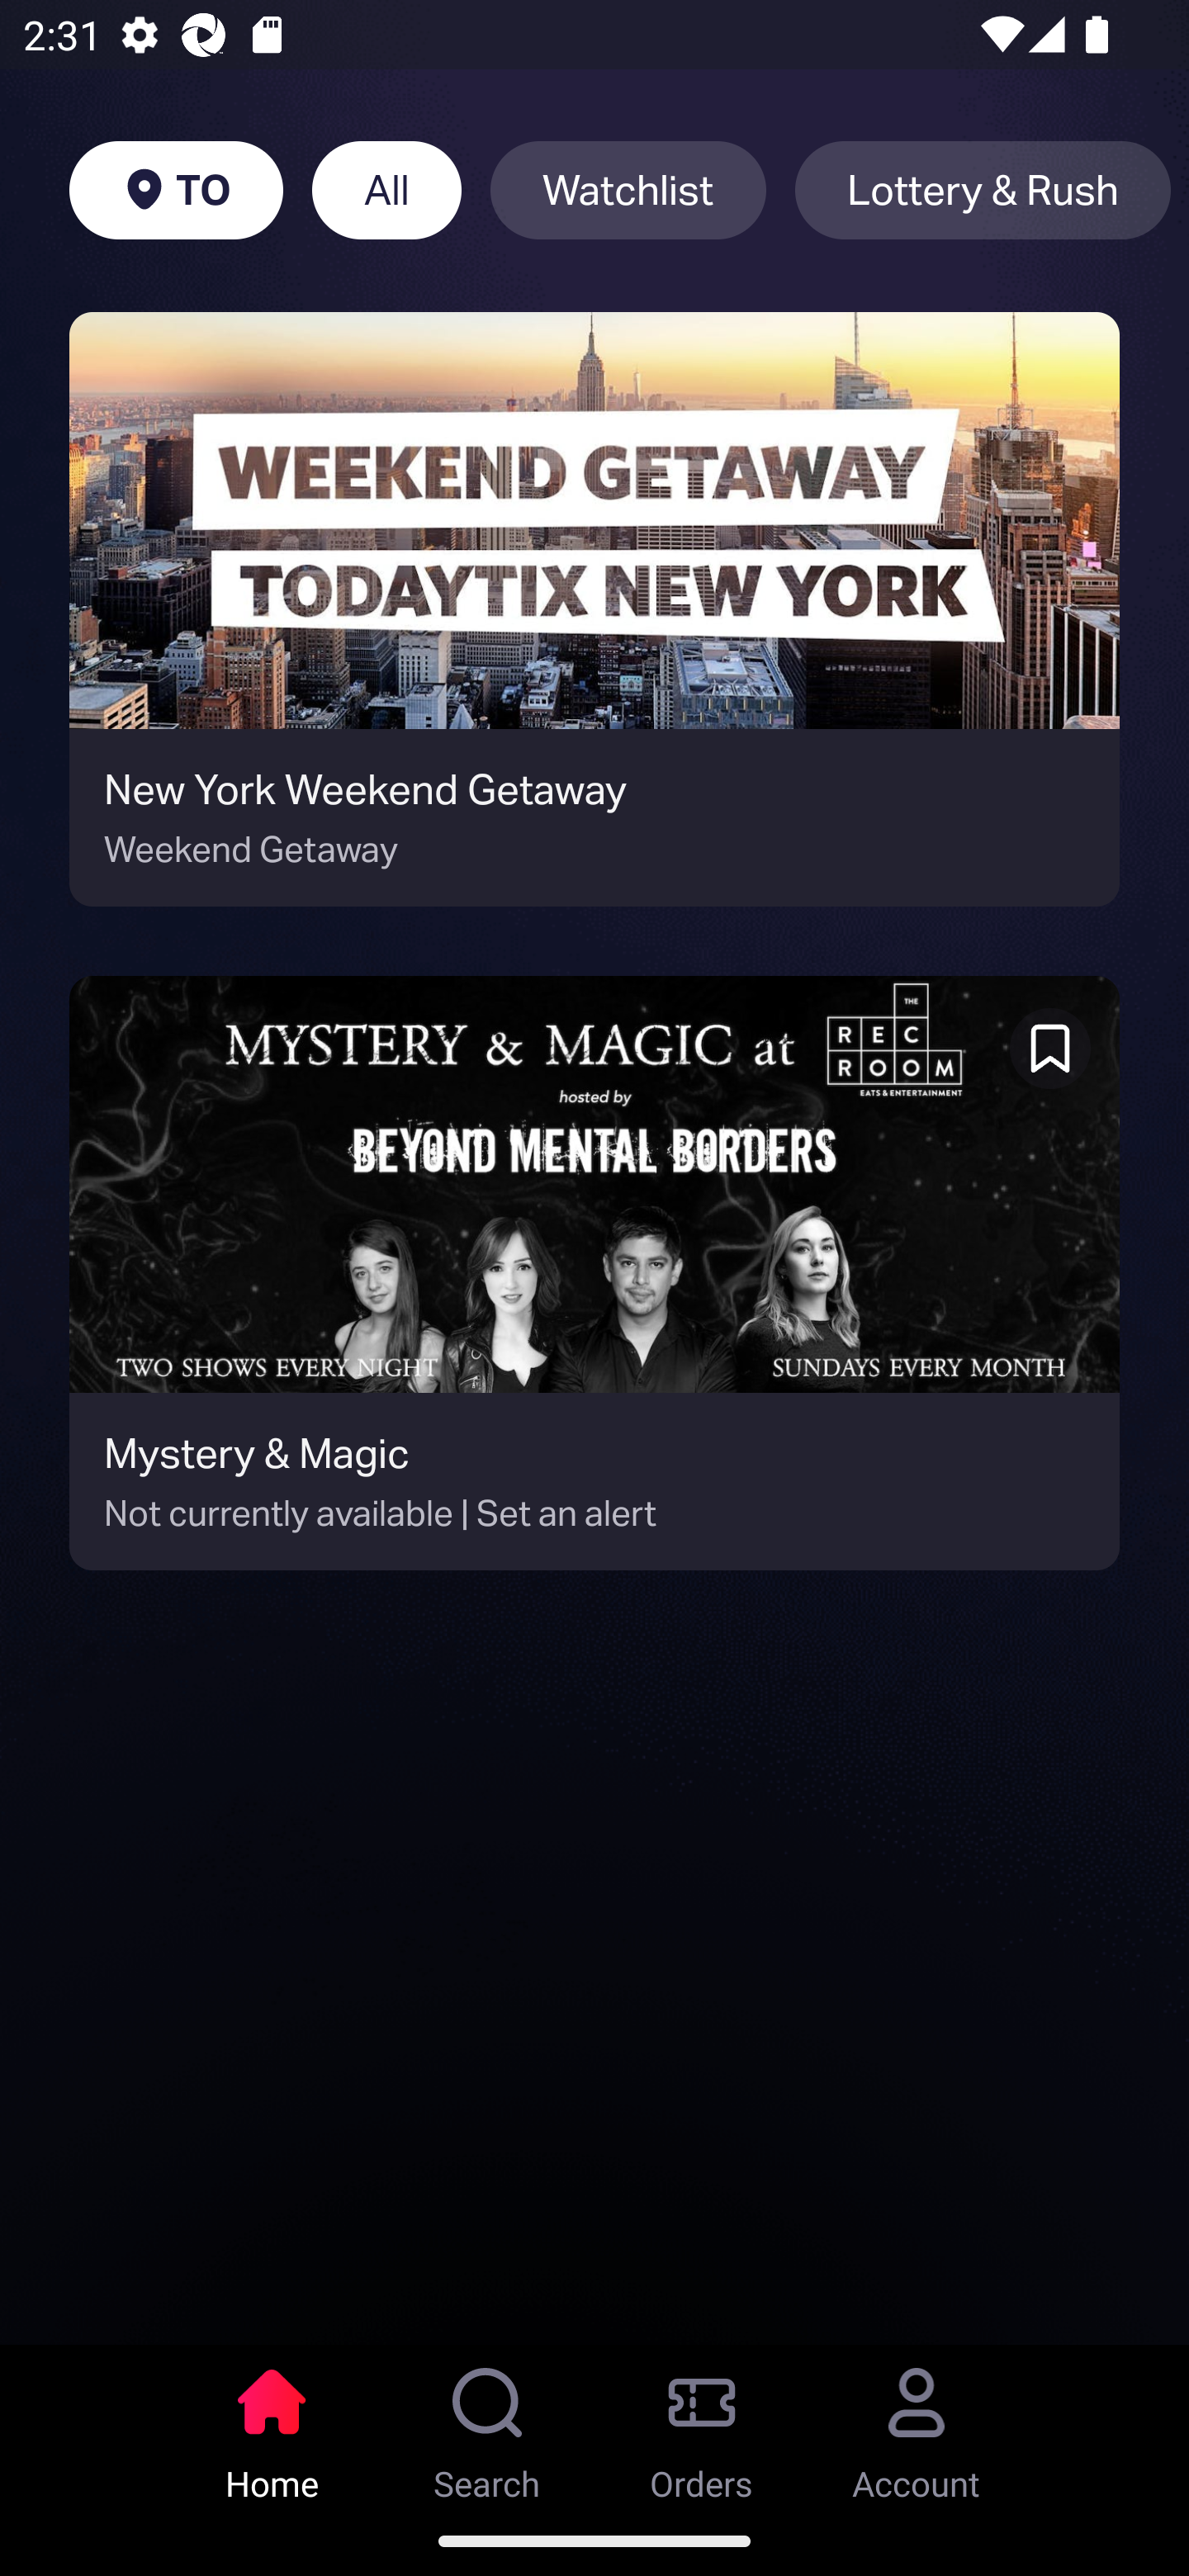  Describe the element at coordinates (386, 190) in the screenshot. I see `All` at that location.